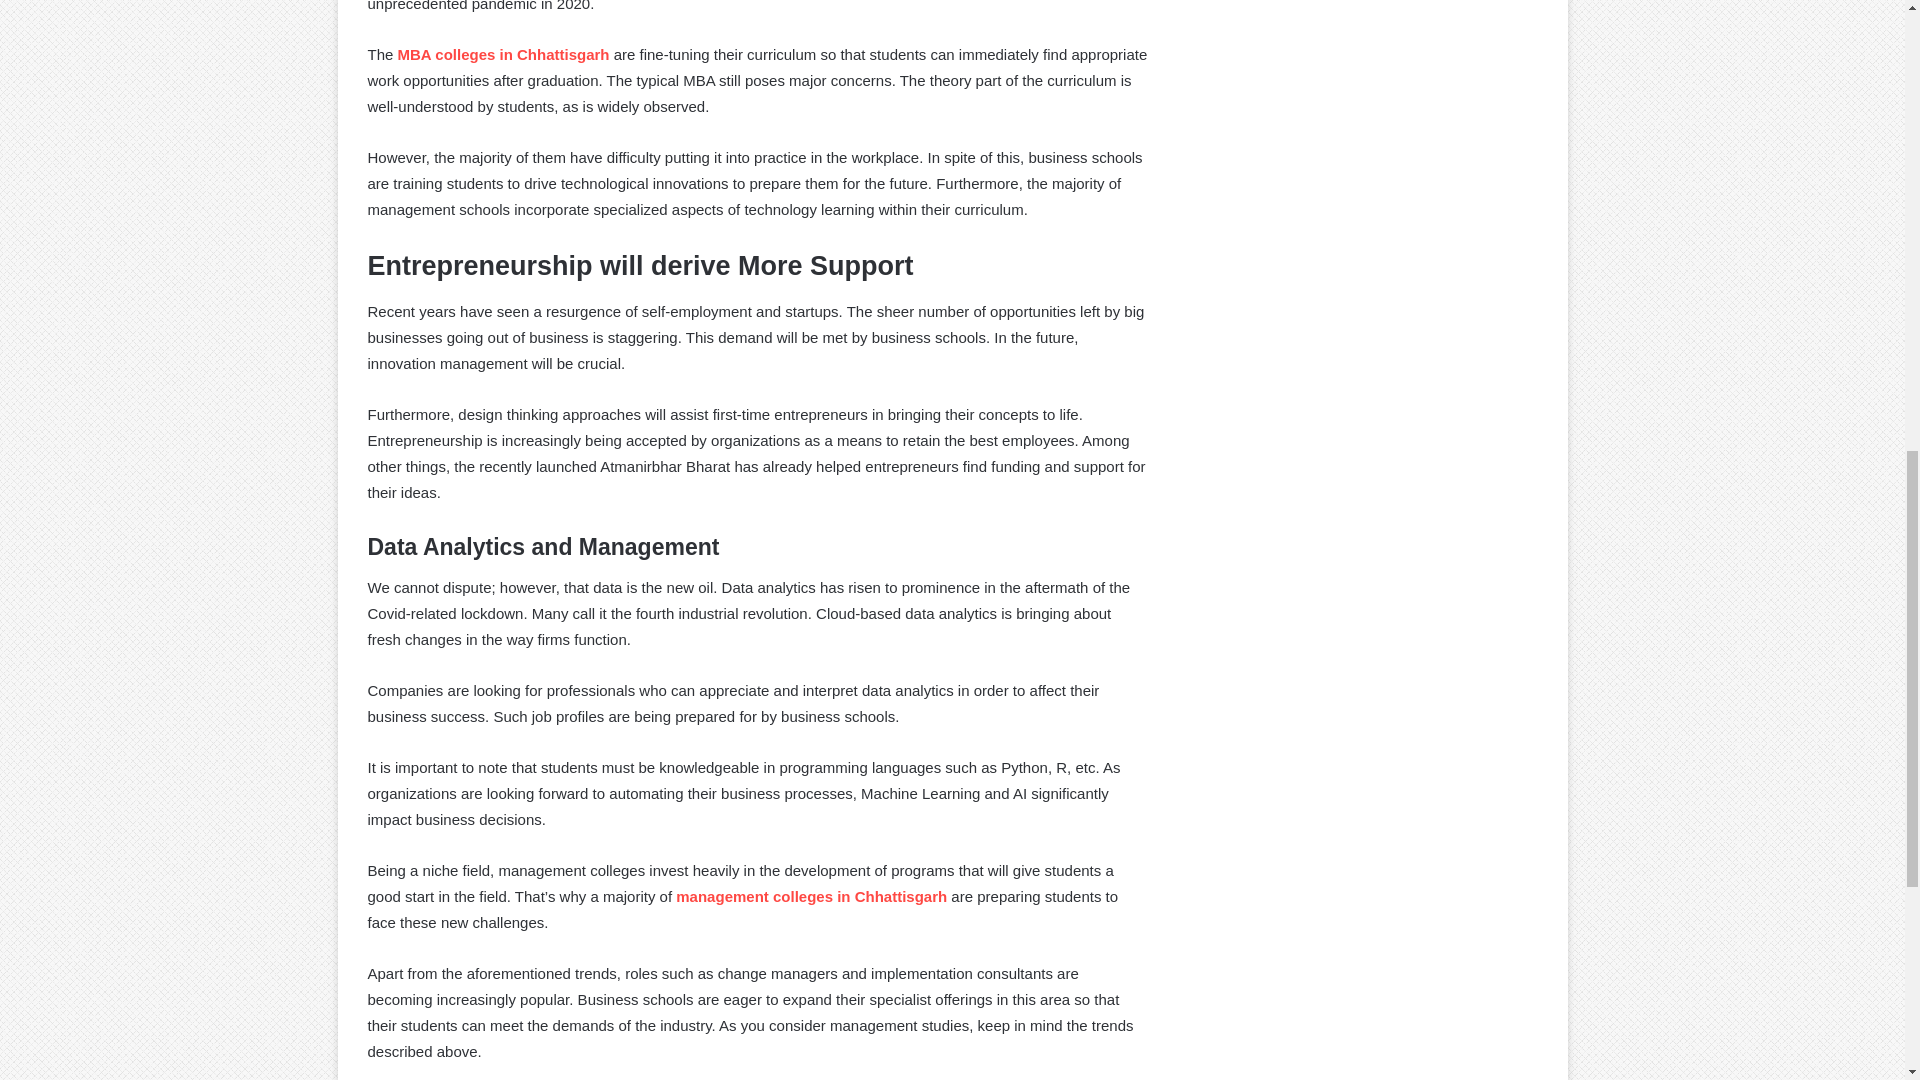  Describe the element at coordinates (504, 54) in the screenshot. I see `MBA colleges in Chhattisgarh` at that location.